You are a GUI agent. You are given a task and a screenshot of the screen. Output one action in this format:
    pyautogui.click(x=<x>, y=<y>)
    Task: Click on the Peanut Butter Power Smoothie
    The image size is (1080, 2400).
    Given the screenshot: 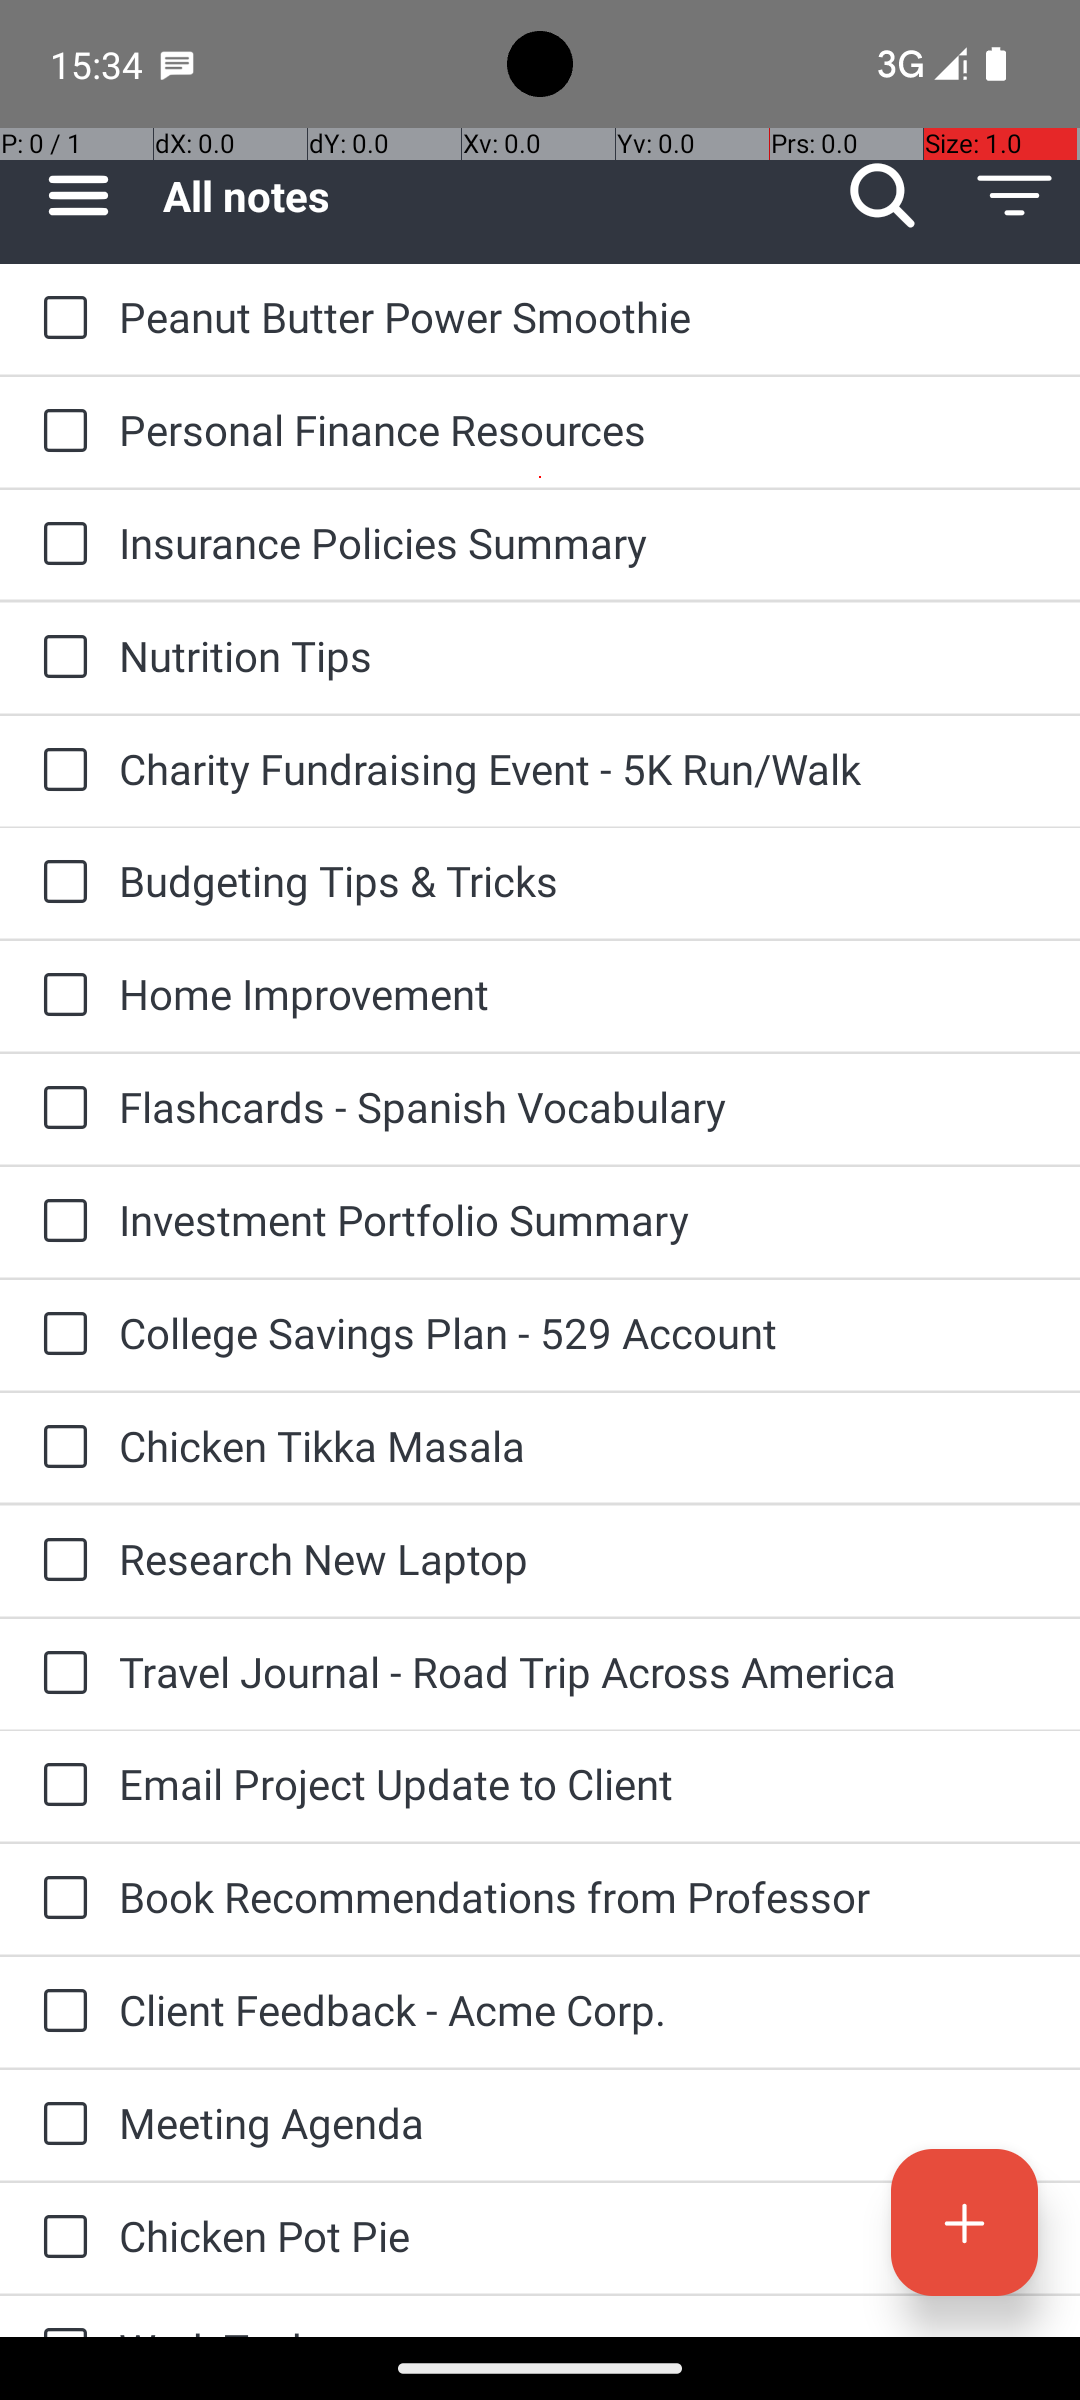 What is the action you would take?
    pyautogui.click(x=580, y=316)
    